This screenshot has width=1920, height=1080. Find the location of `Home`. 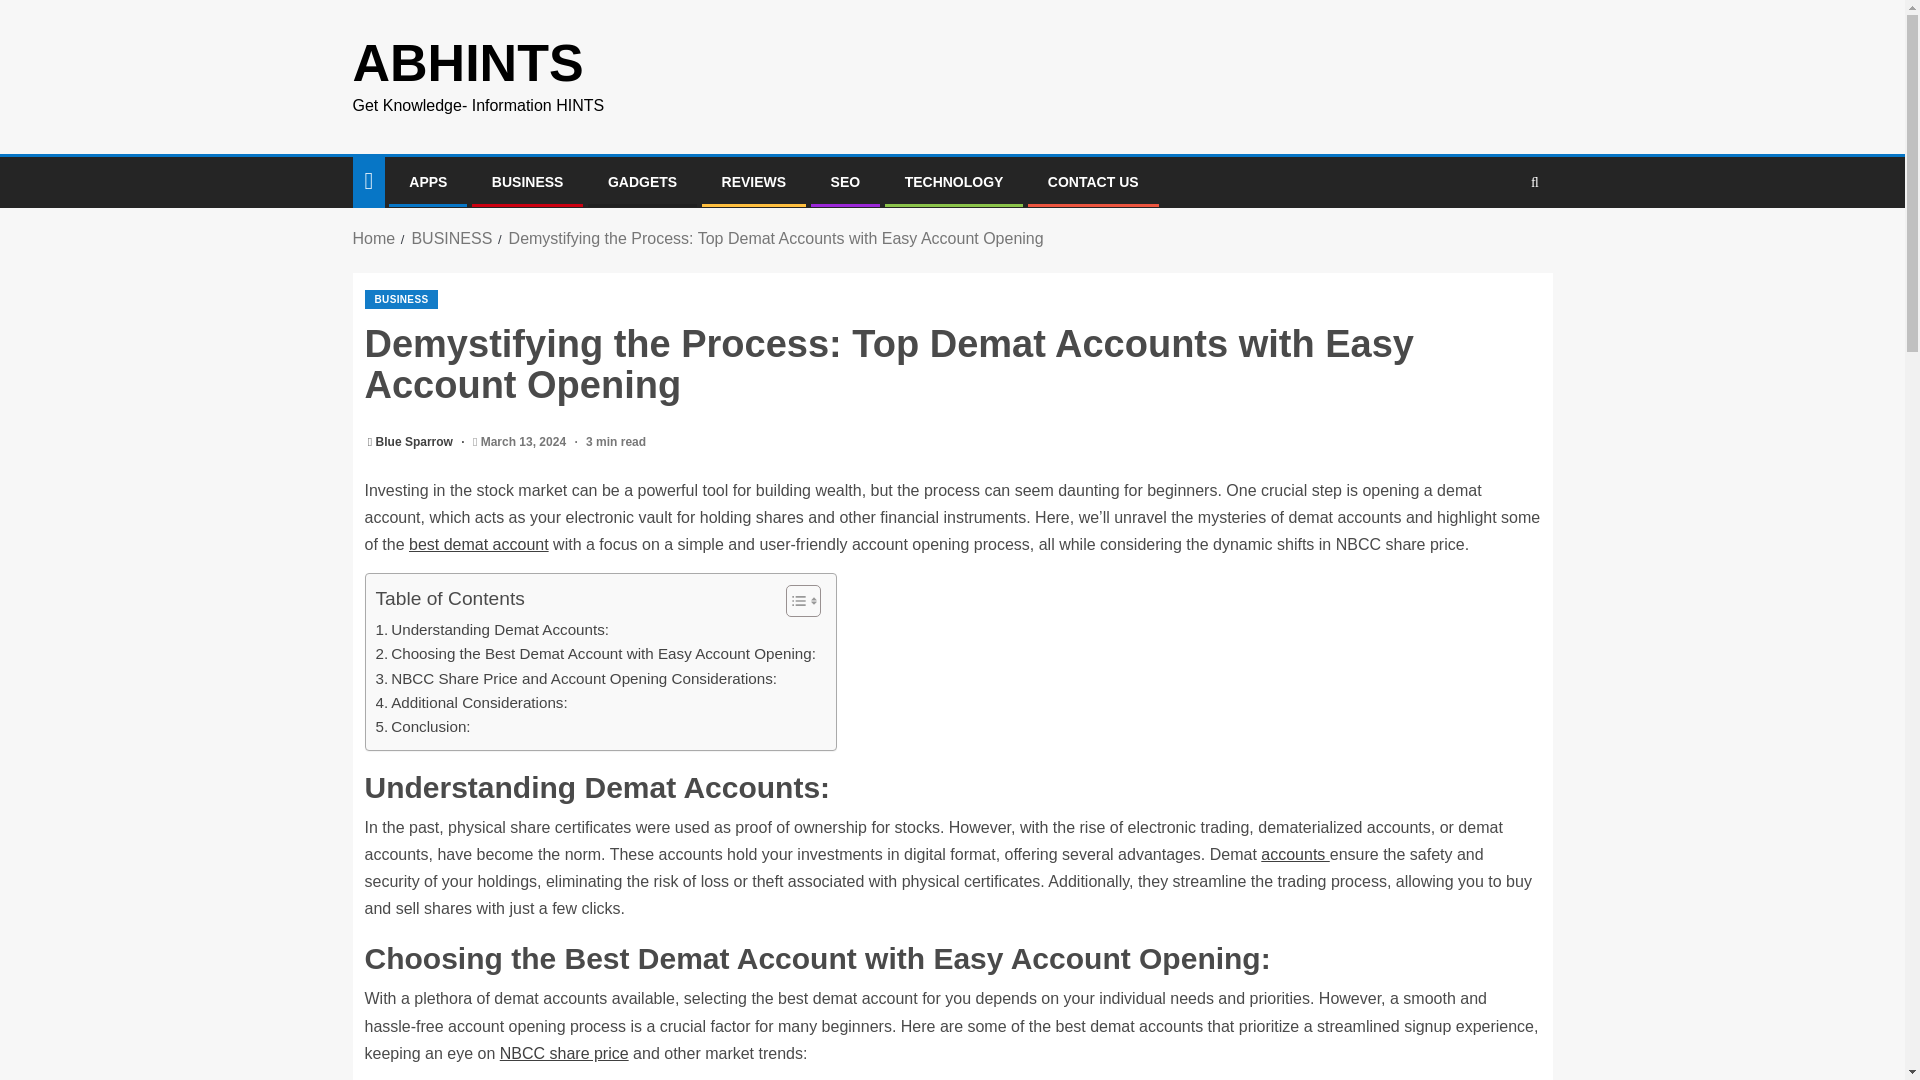

Home is located at coordinates (373, 238).